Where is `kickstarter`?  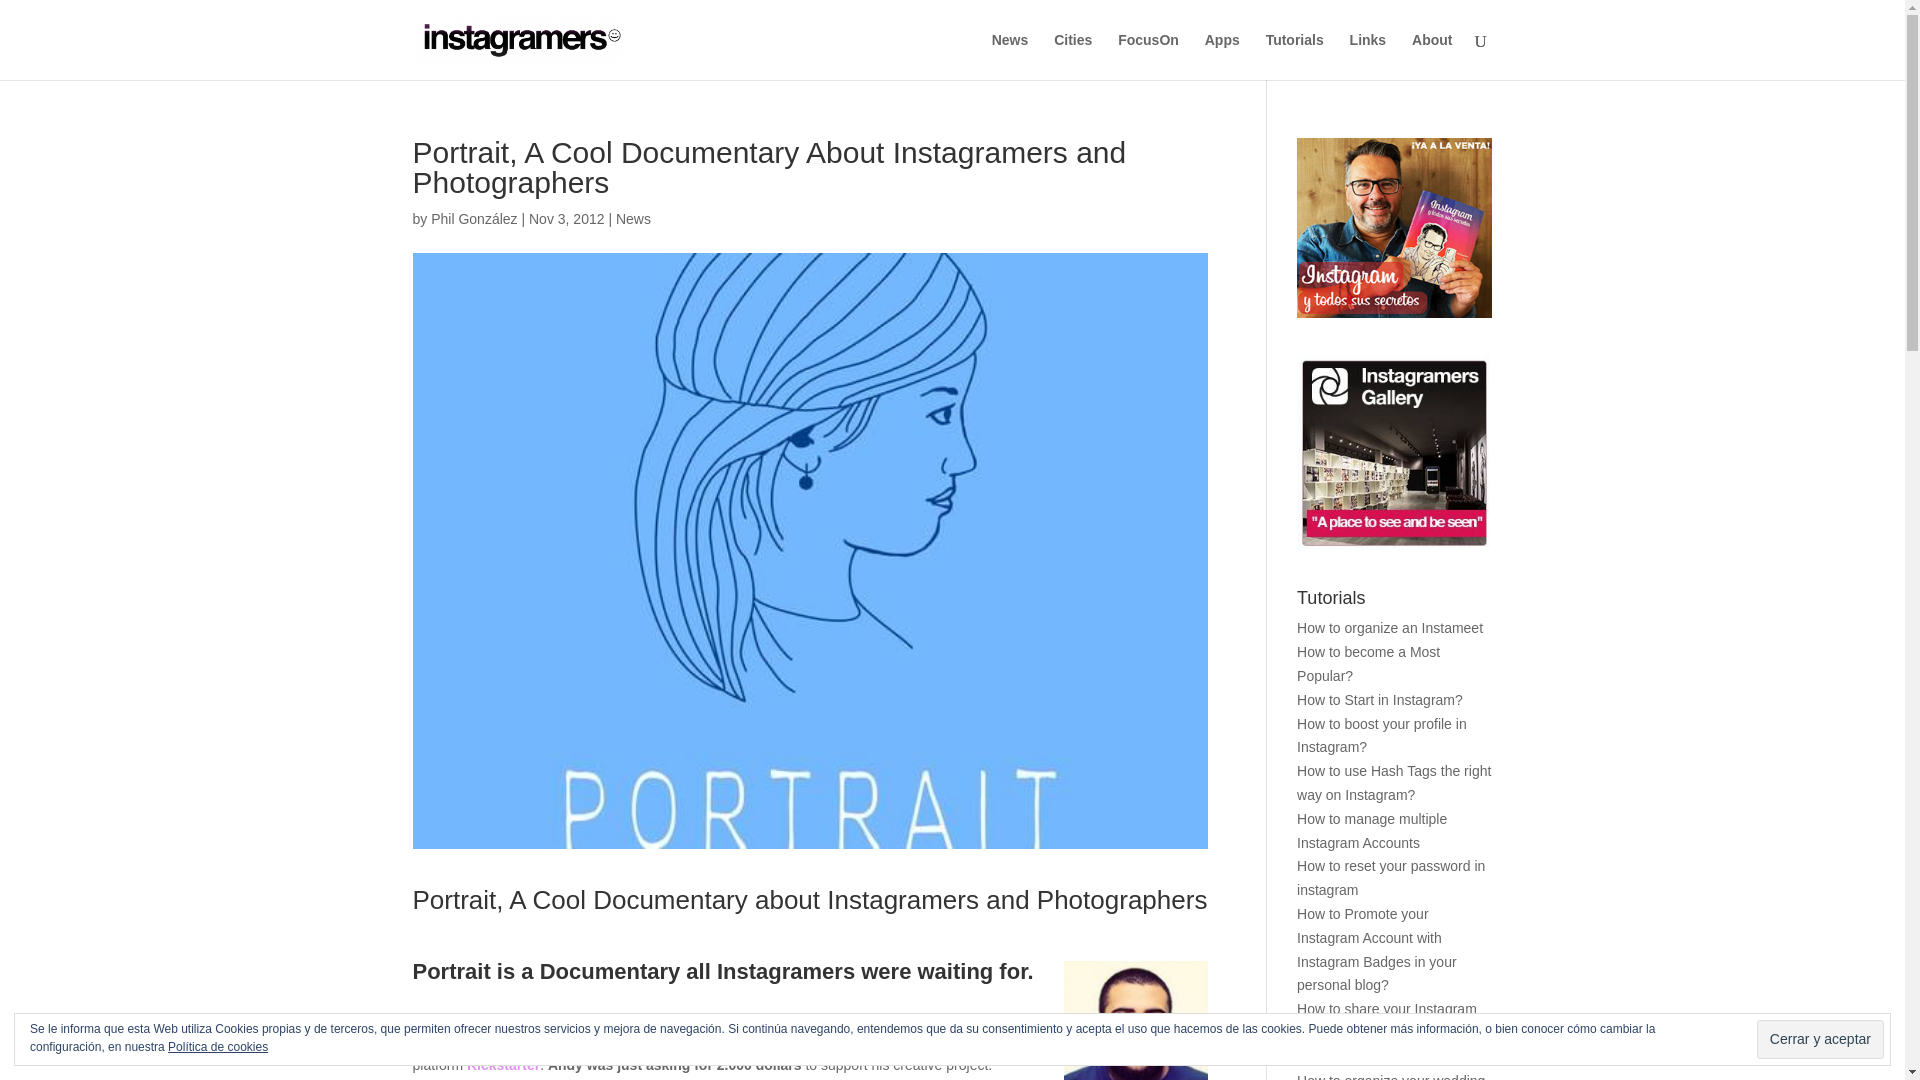 kickstarter is located at coordinates (502, 1065).